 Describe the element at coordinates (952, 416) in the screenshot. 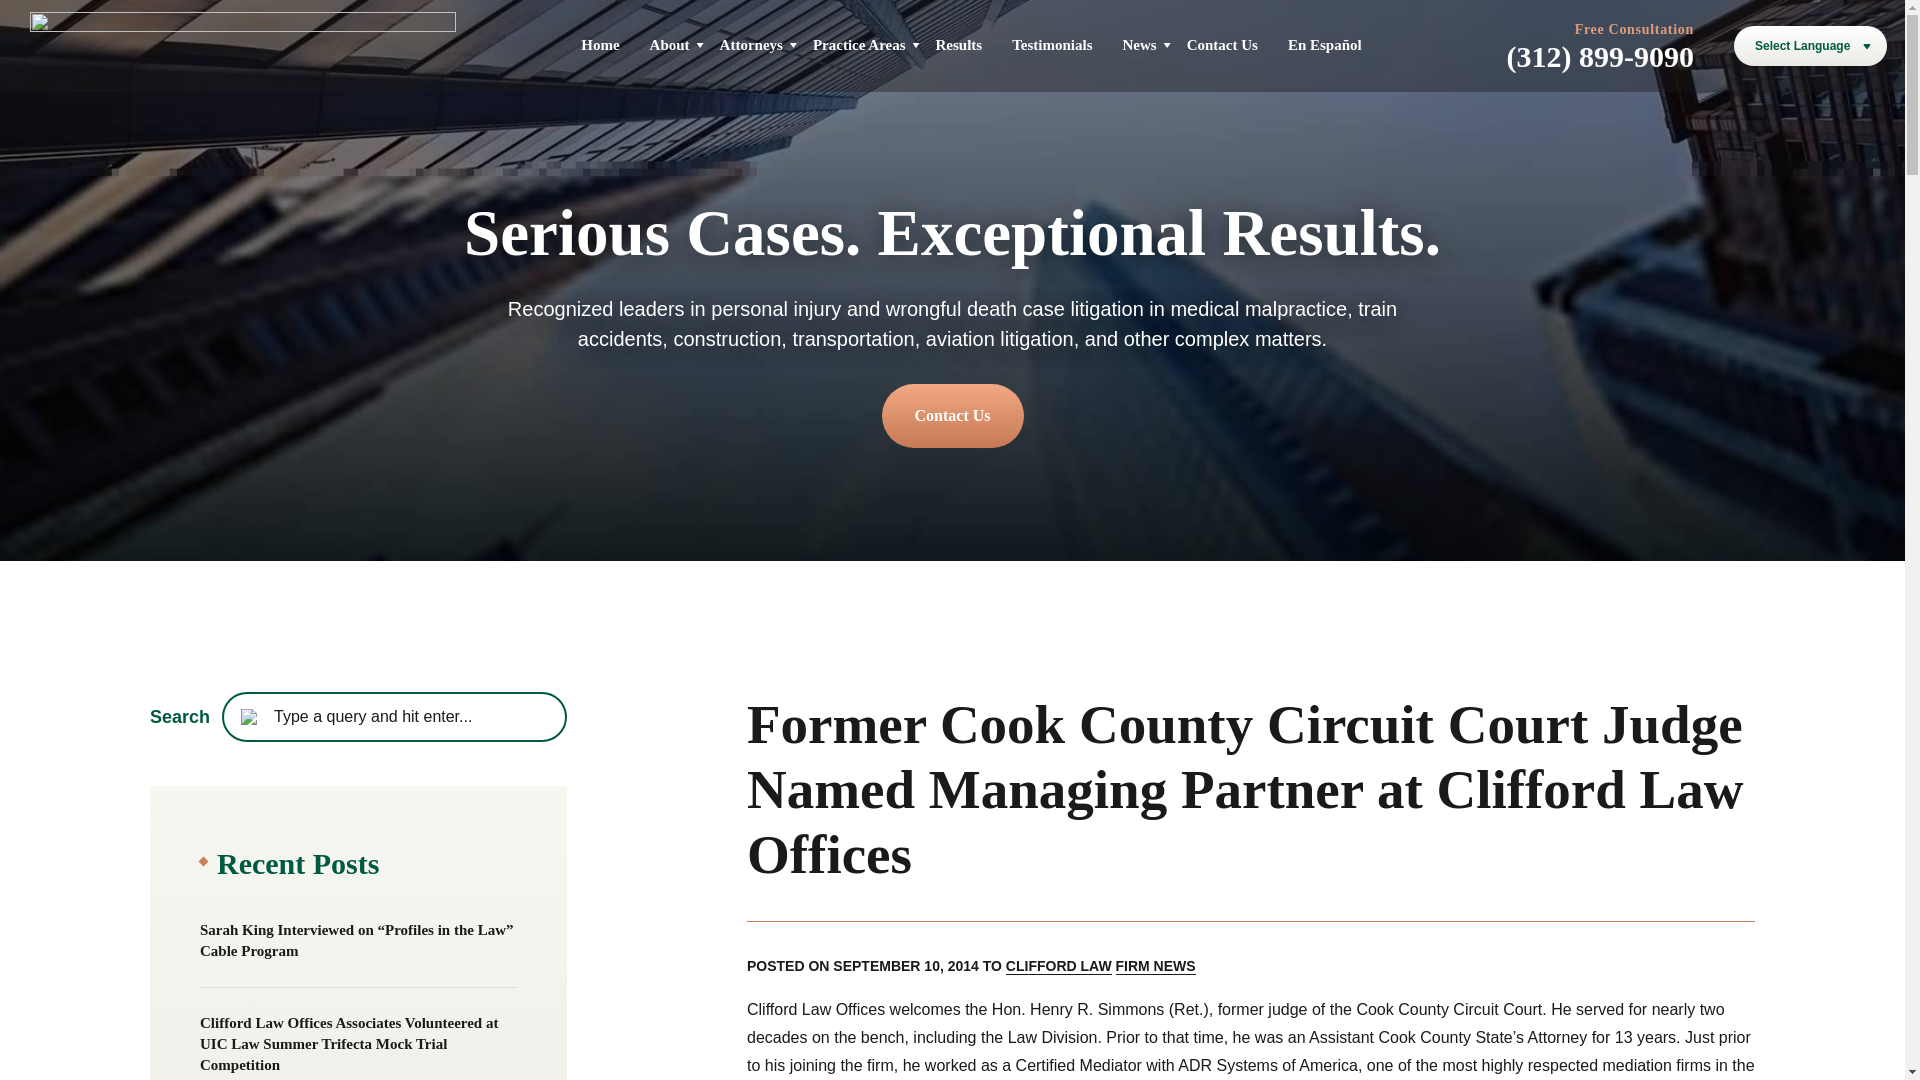

I see `Contact Us` at that location.